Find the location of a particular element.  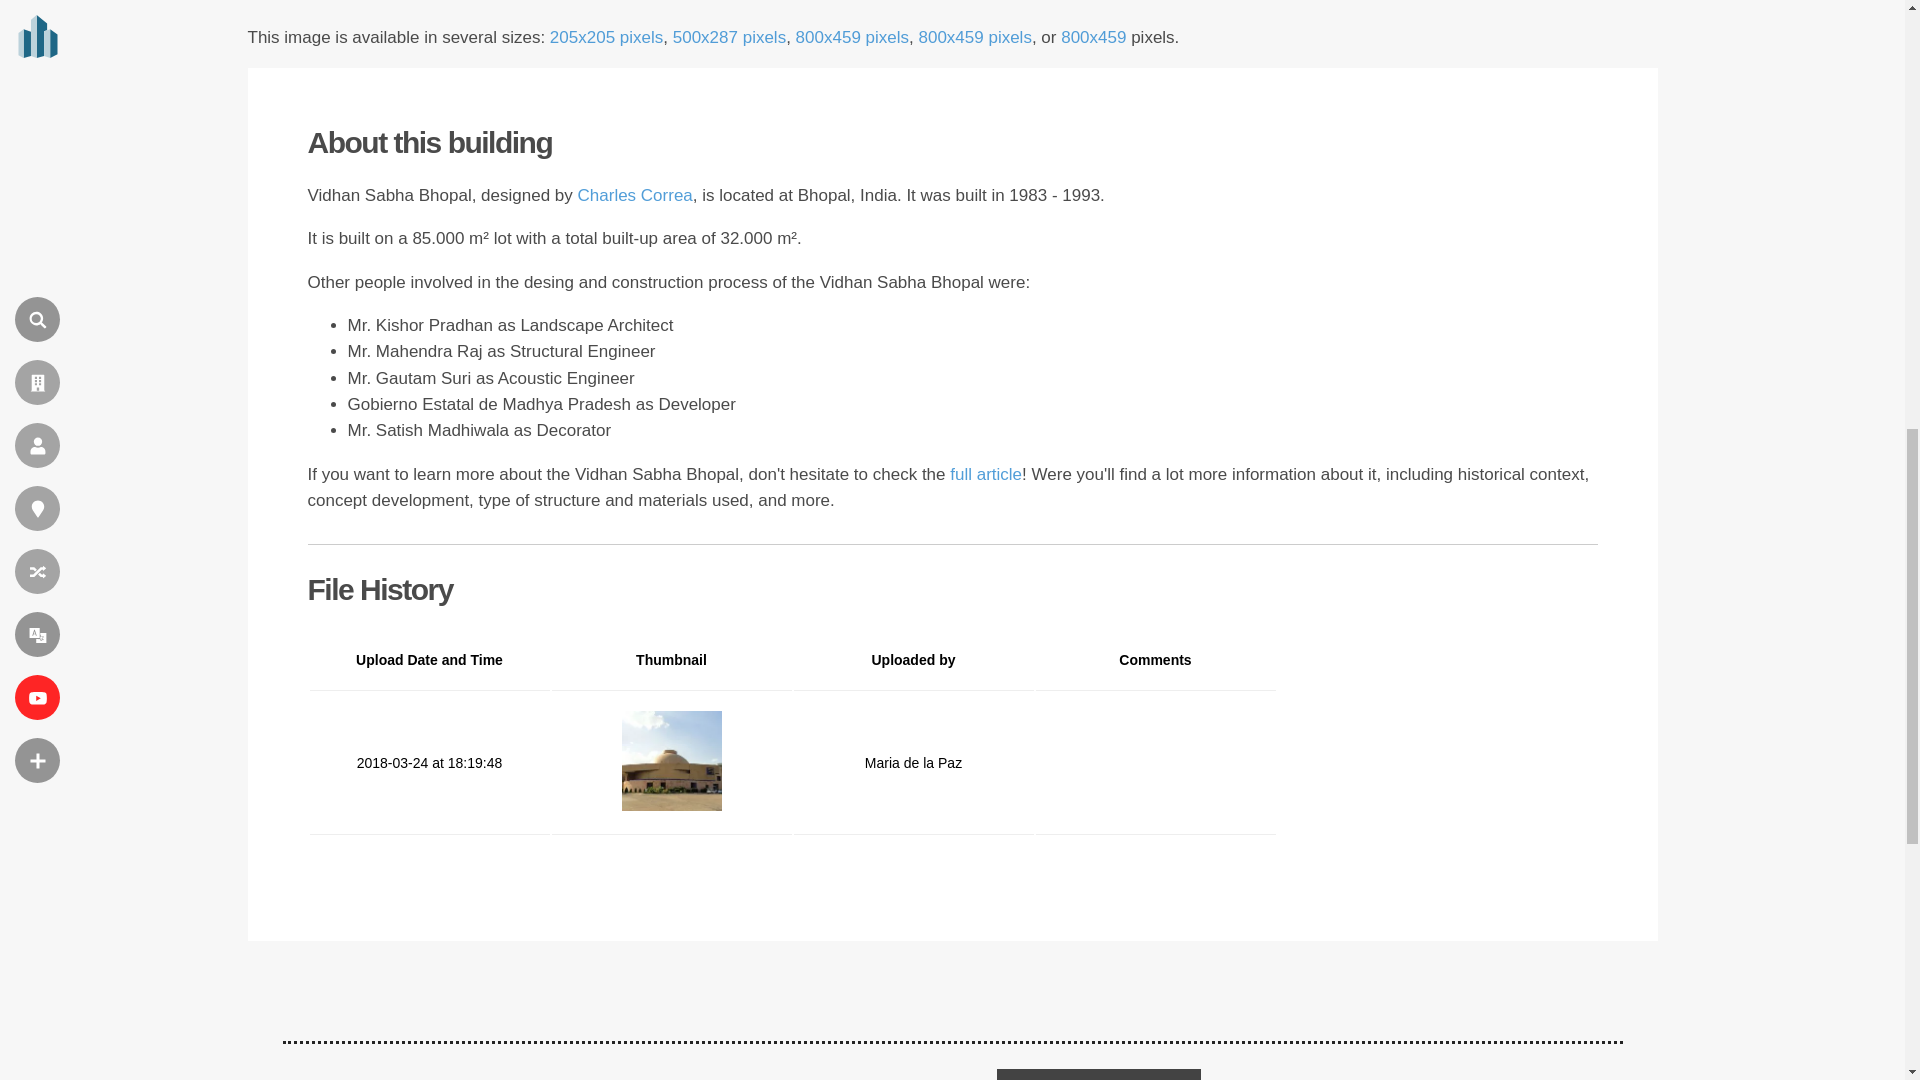

Charles Correa is located at coordinates (635, 195).